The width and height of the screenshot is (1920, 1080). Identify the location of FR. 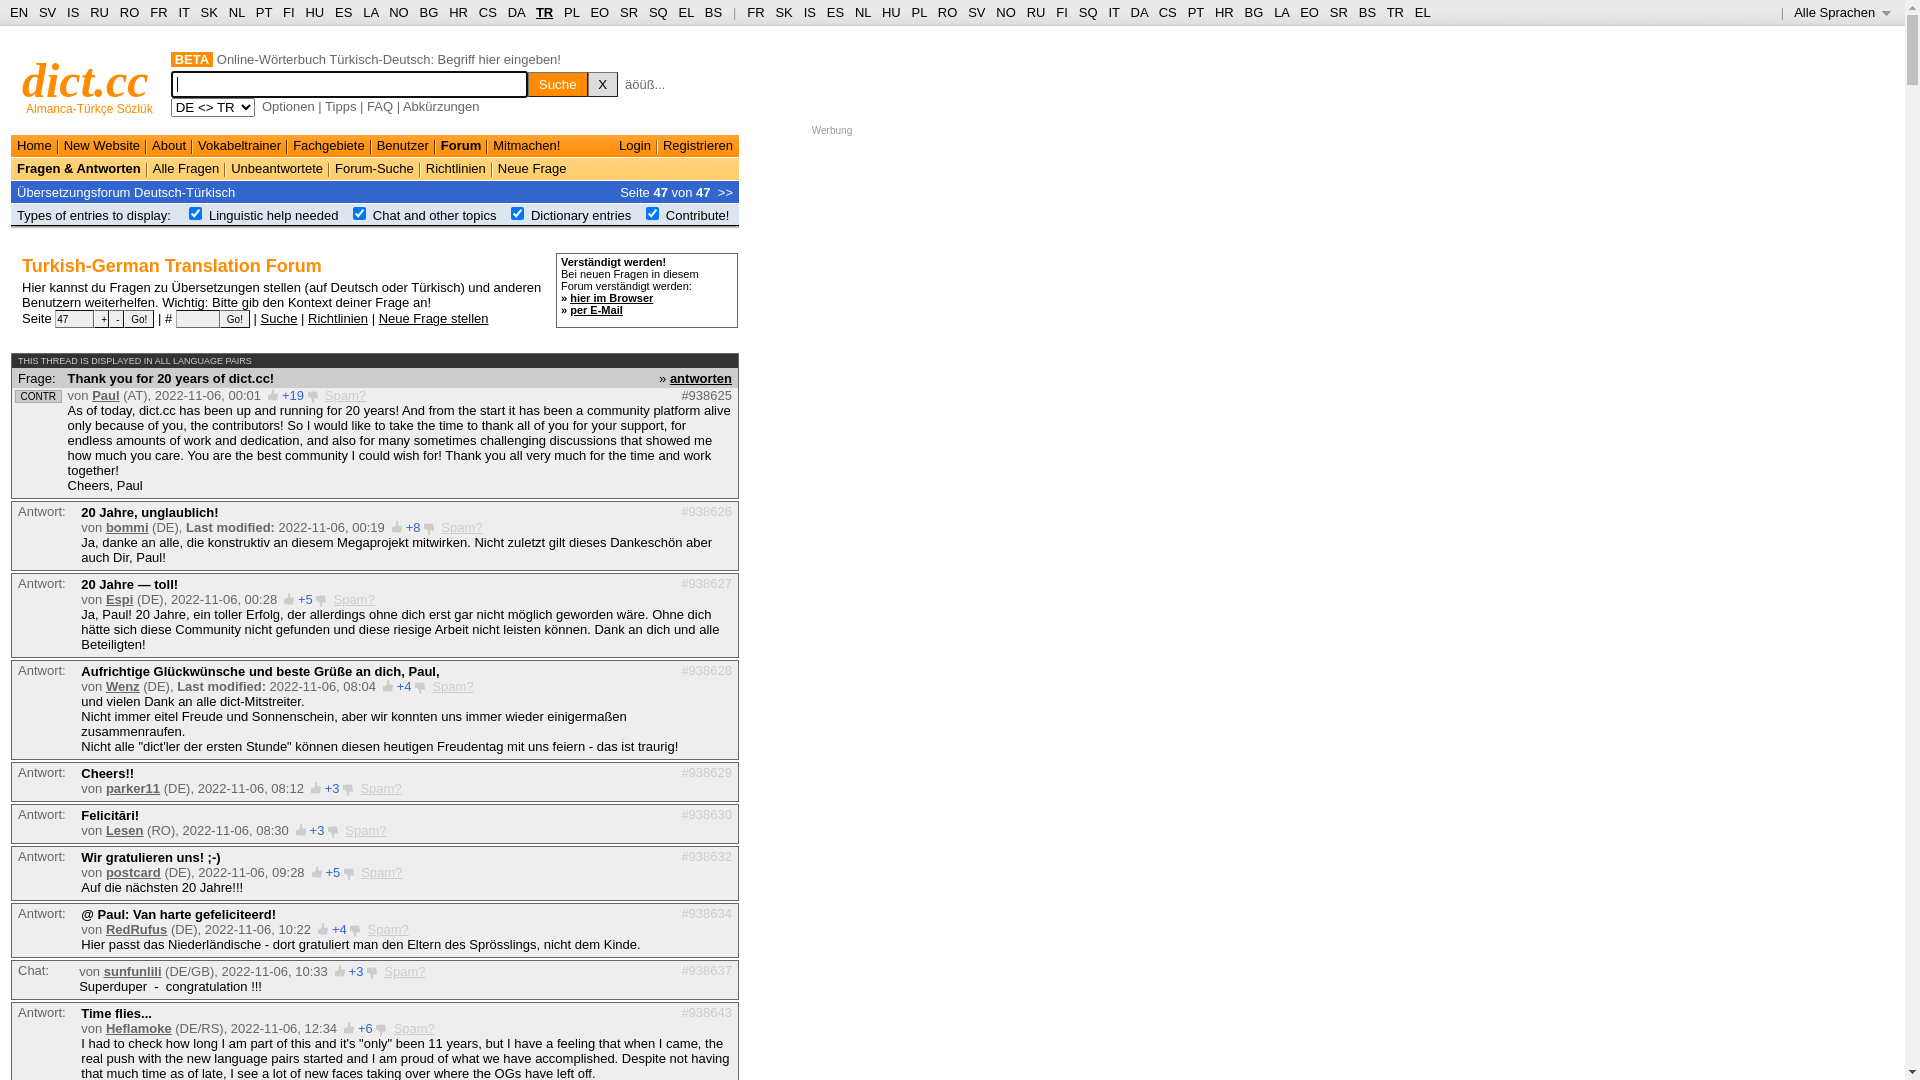
(756, 12).